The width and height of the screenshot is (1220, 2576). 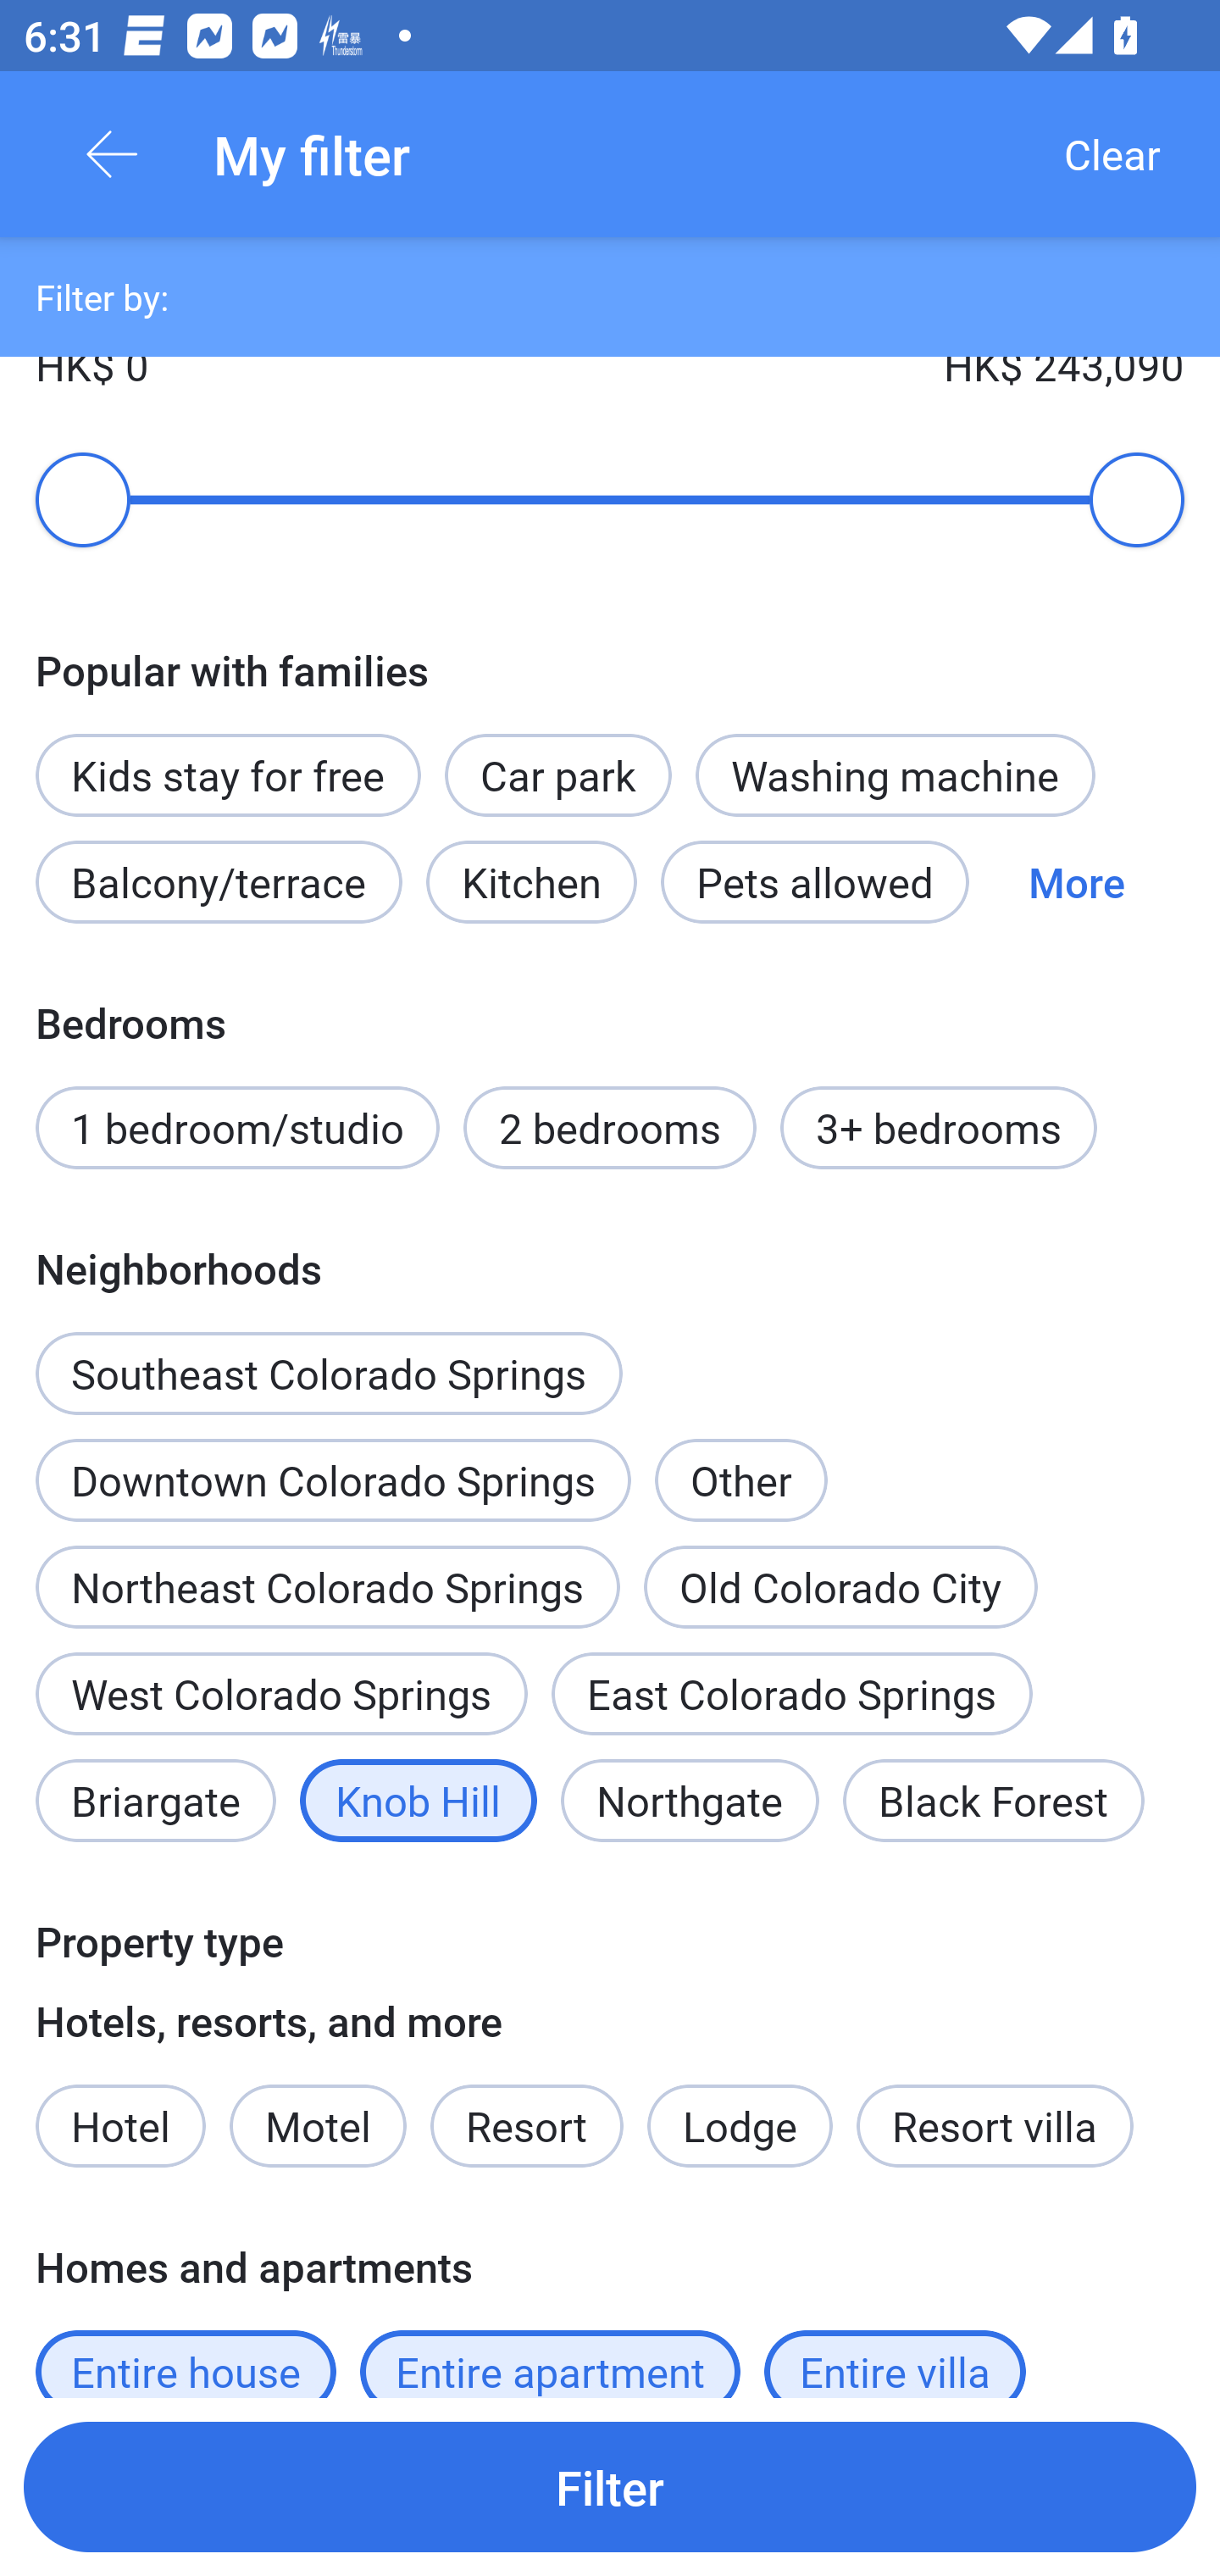 What do you see at coordinates (558, 774) in the screenshot?
I see `Car park` at bounding box center [558, 774].